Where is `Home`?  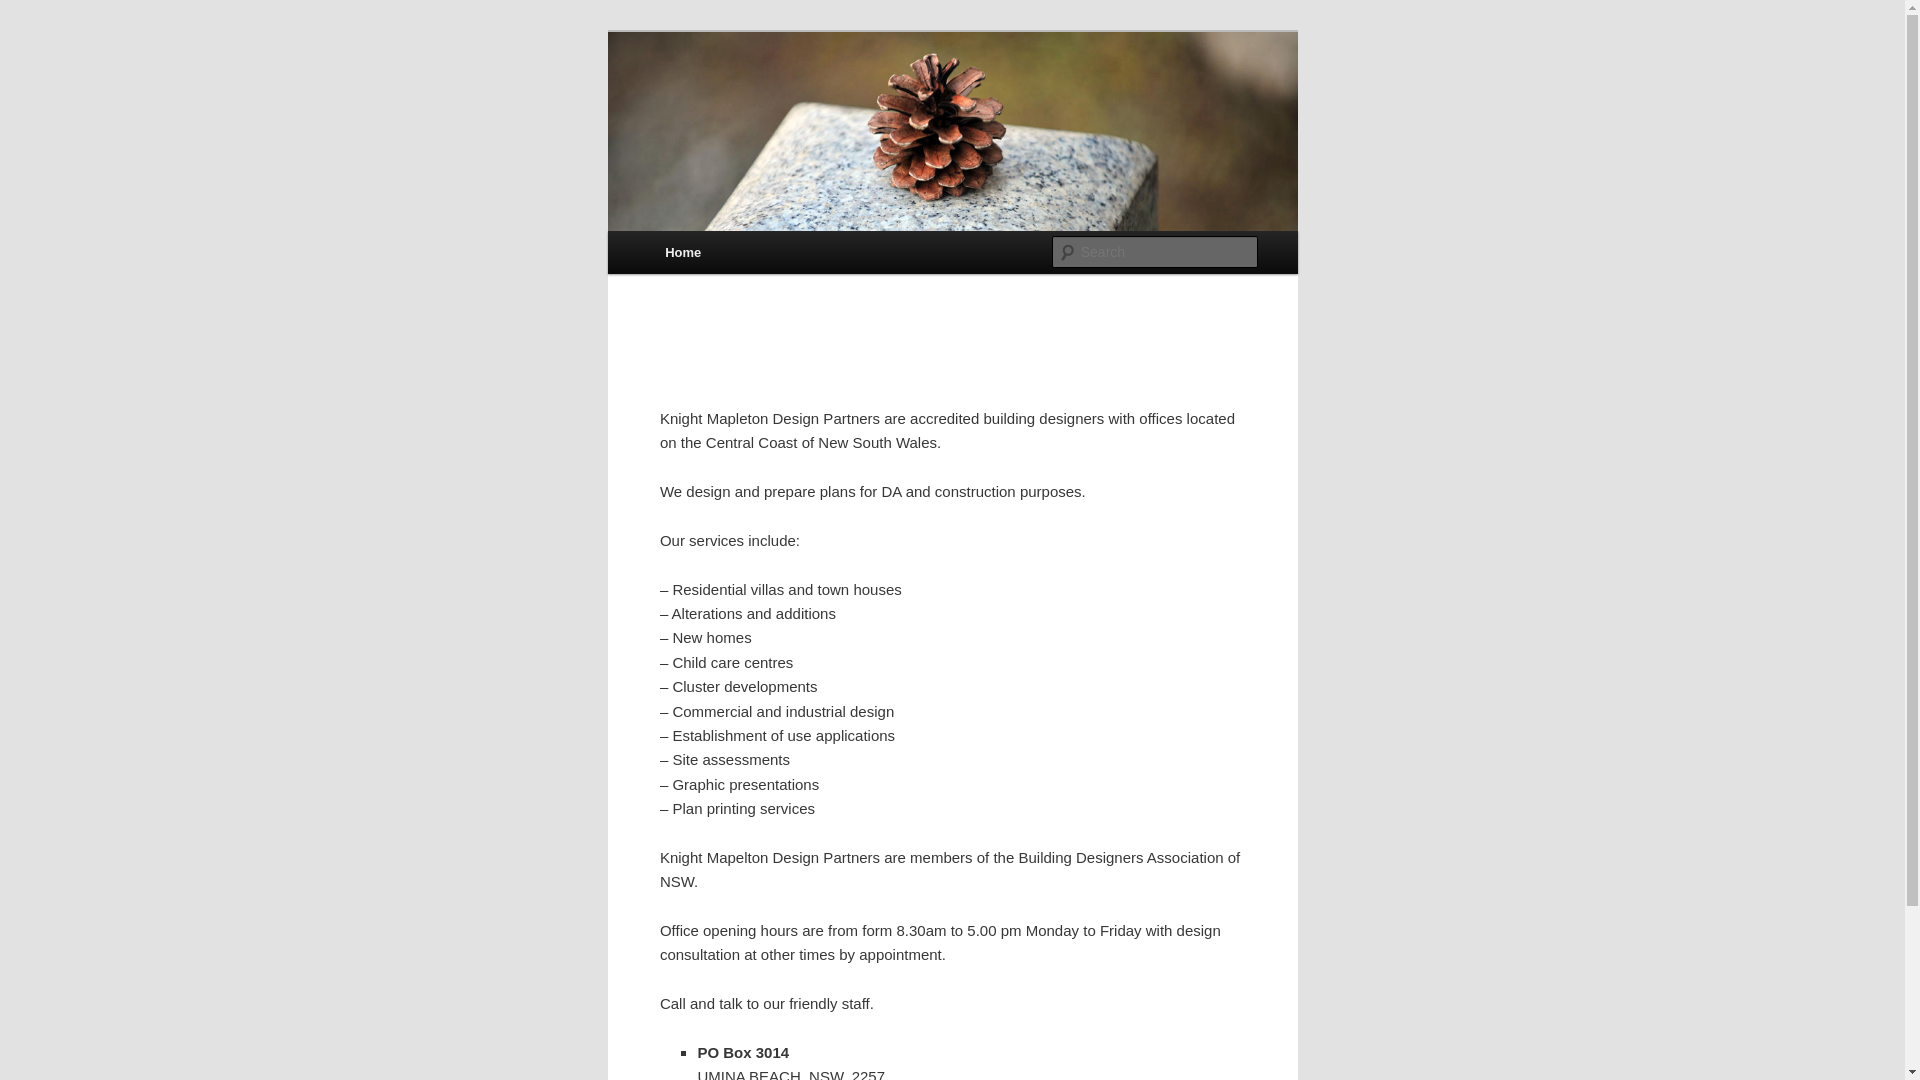 Home is located at coordinates (683, 252).